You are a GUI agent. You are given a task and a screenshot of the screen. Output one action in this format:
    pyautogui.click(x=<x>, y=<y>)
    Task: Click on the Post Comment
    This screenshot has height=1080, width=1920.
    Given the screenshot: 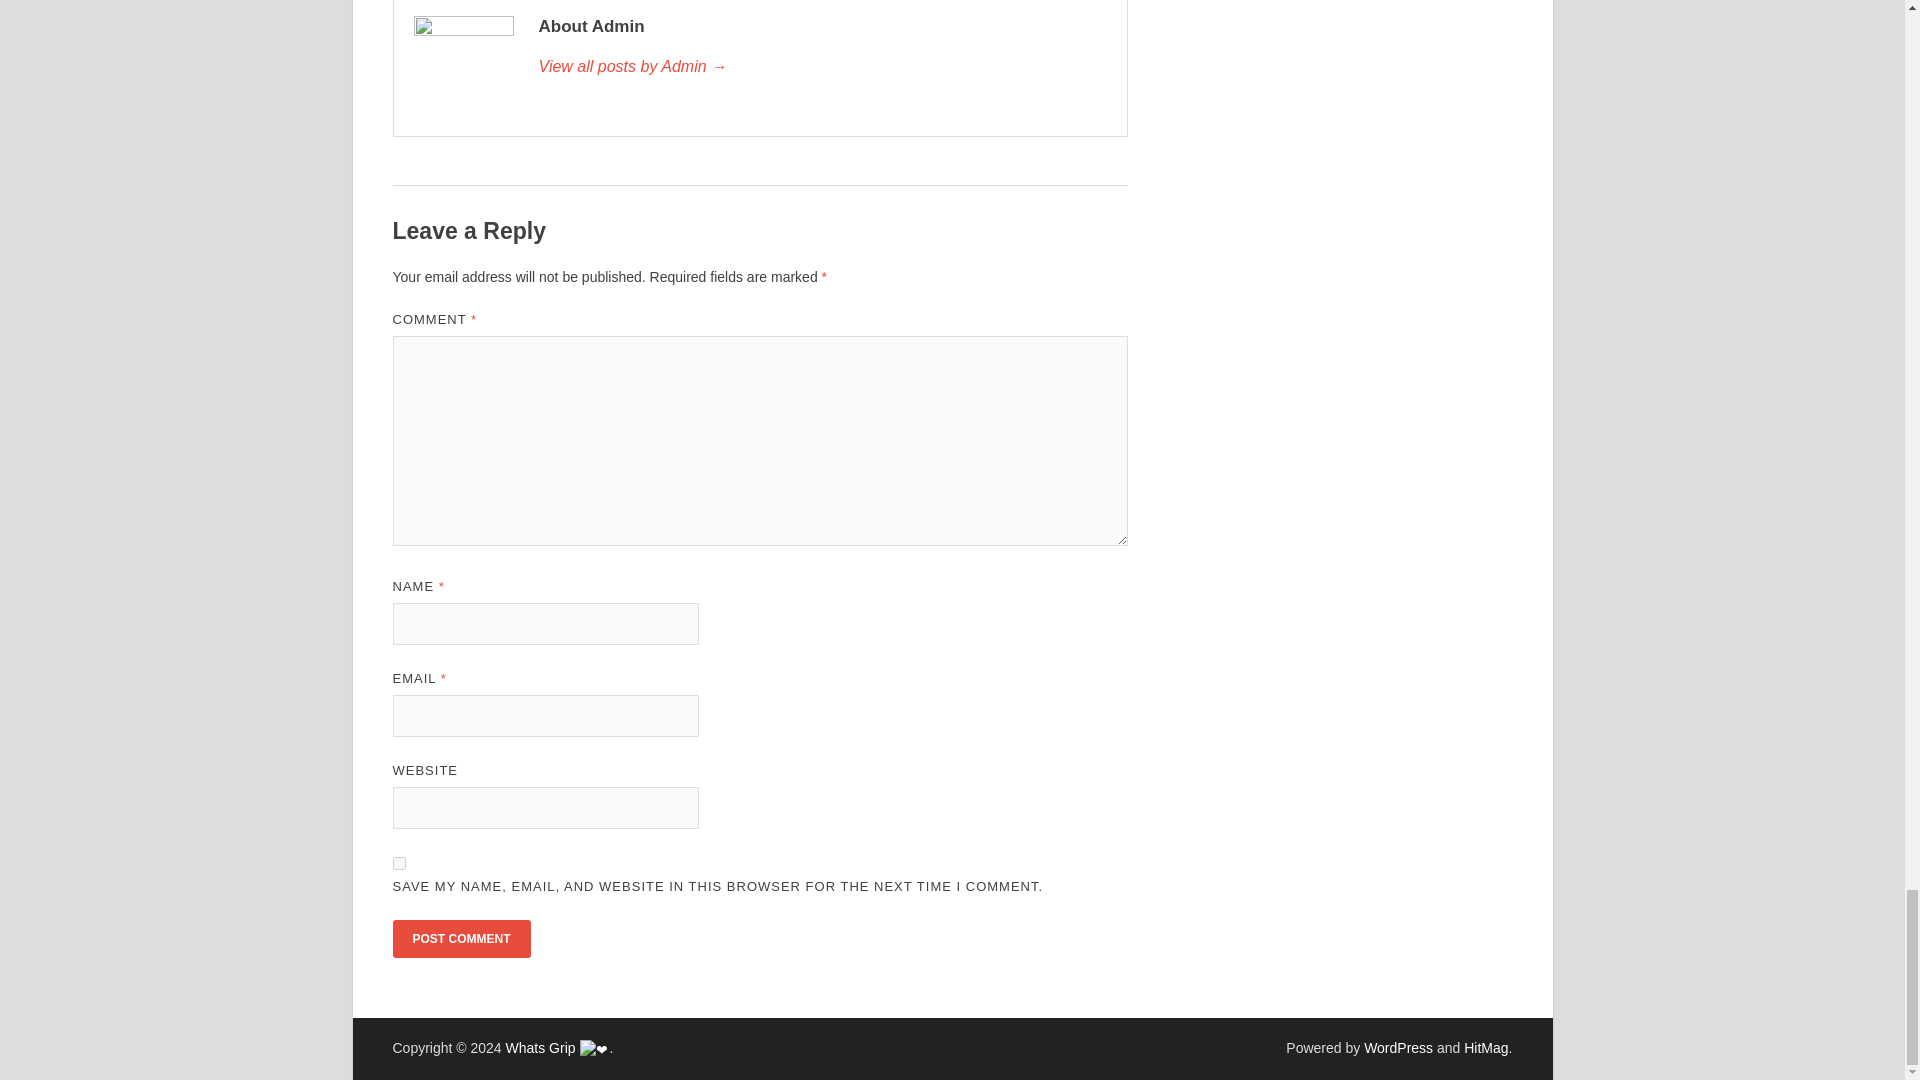 What is the action you would take?
    pyautogui.click(x=460, y=938)
    